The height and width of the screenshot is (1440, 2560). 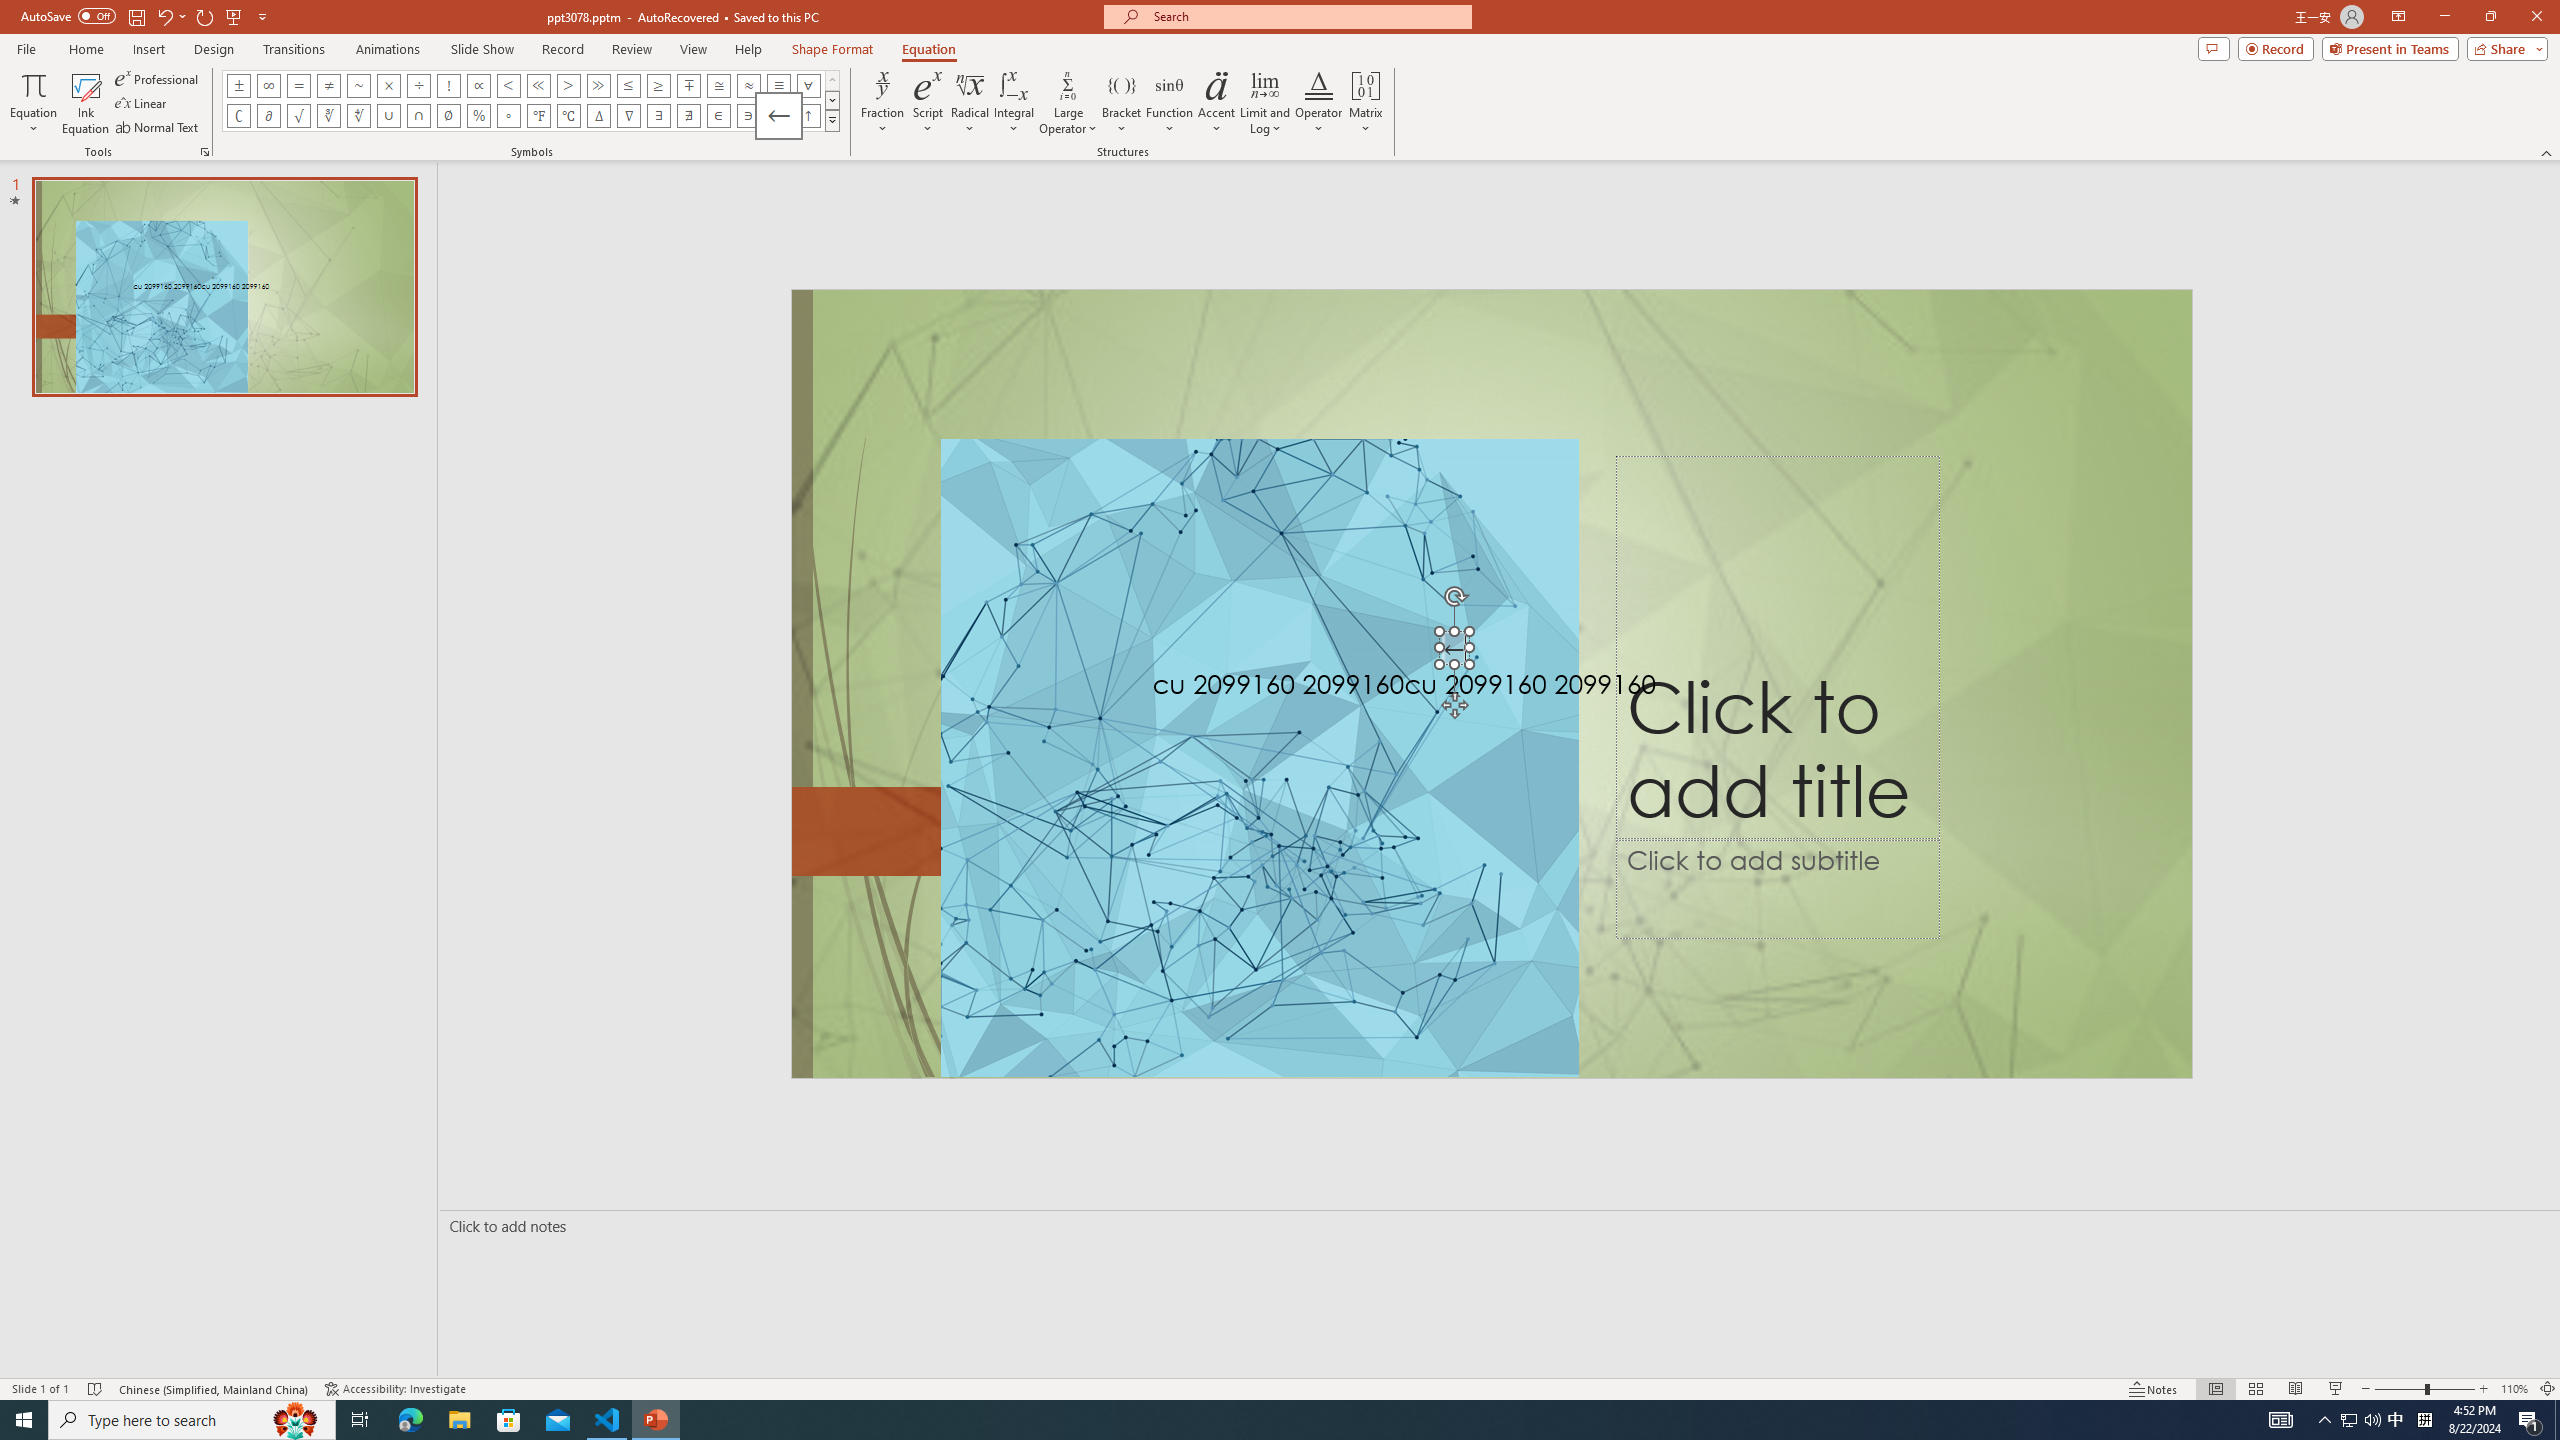 What do you see at coordinates (568, 85) in the screenshot?
I see `Equation Symbol Greater Than` at bounding box center [568, 85].